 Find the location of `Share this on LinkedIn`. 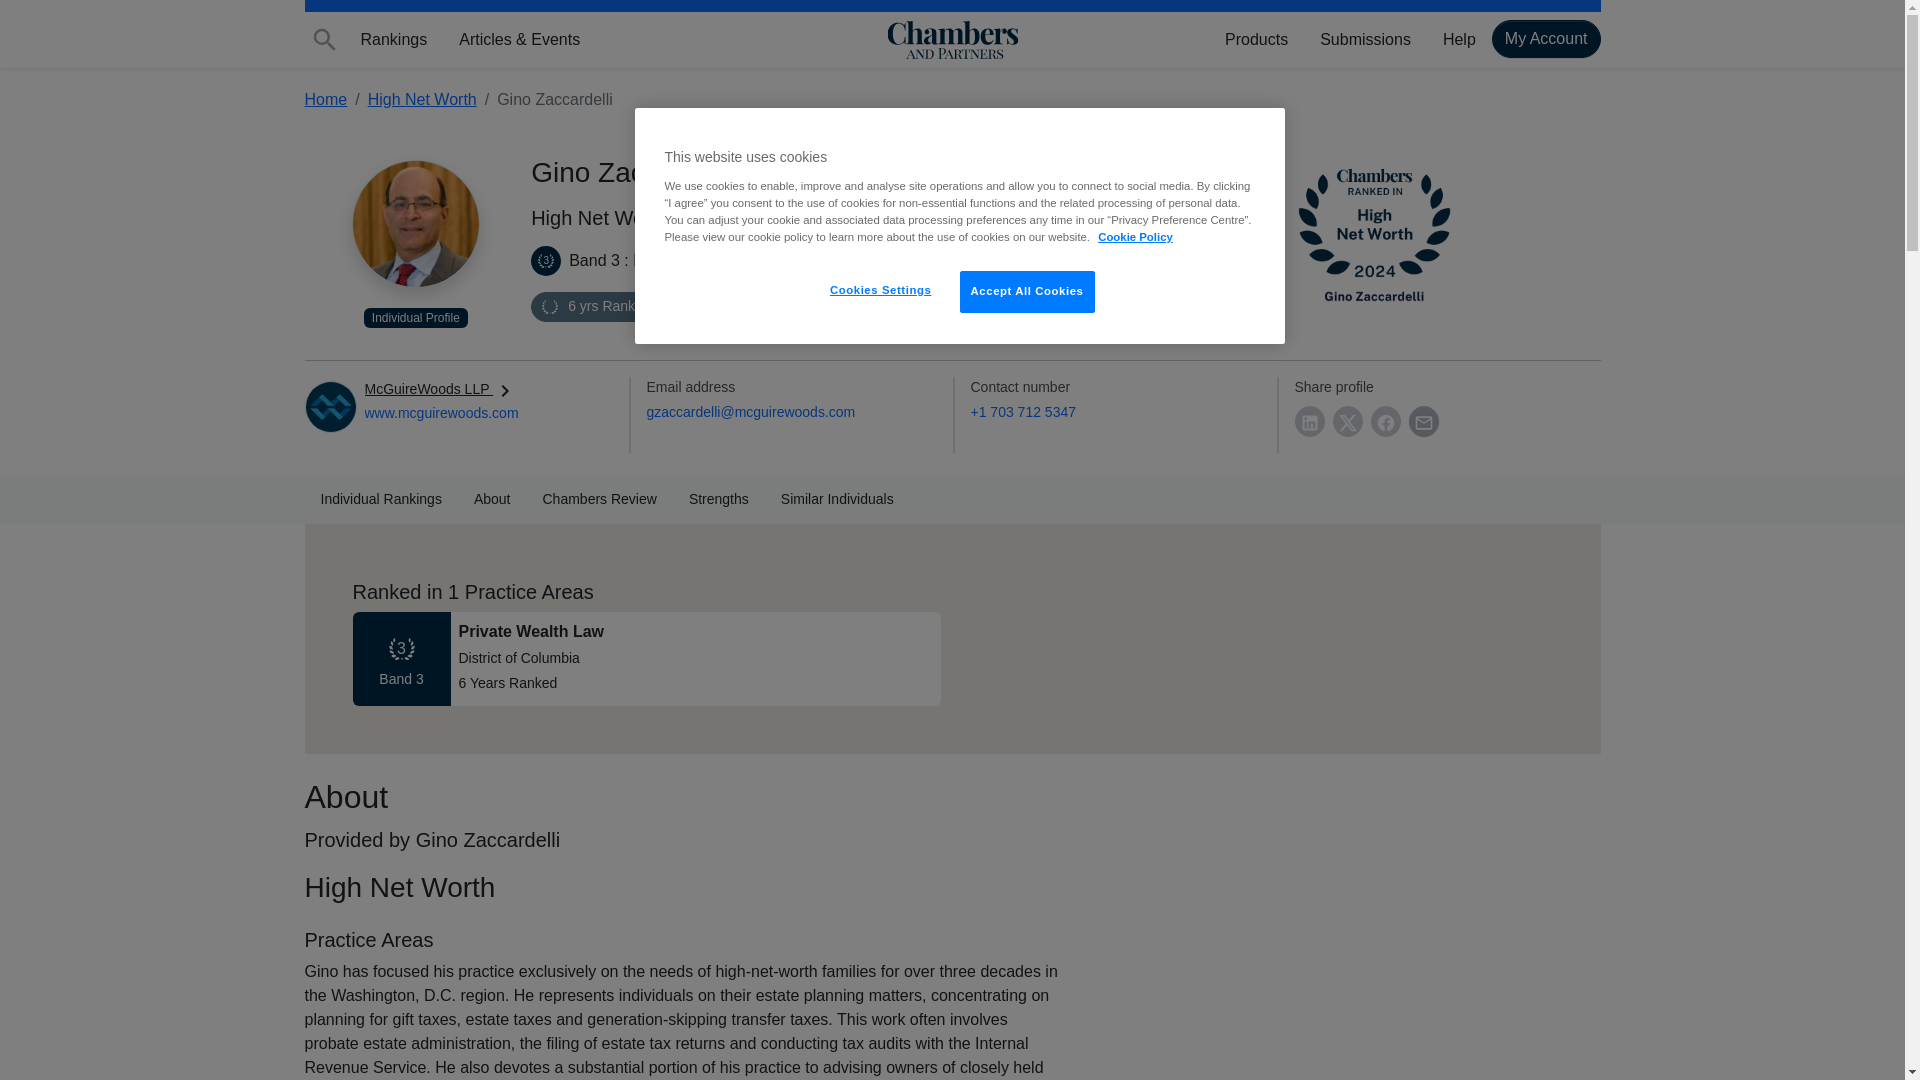

Share this on LinkedIn is located at coordinates (1309, 422).